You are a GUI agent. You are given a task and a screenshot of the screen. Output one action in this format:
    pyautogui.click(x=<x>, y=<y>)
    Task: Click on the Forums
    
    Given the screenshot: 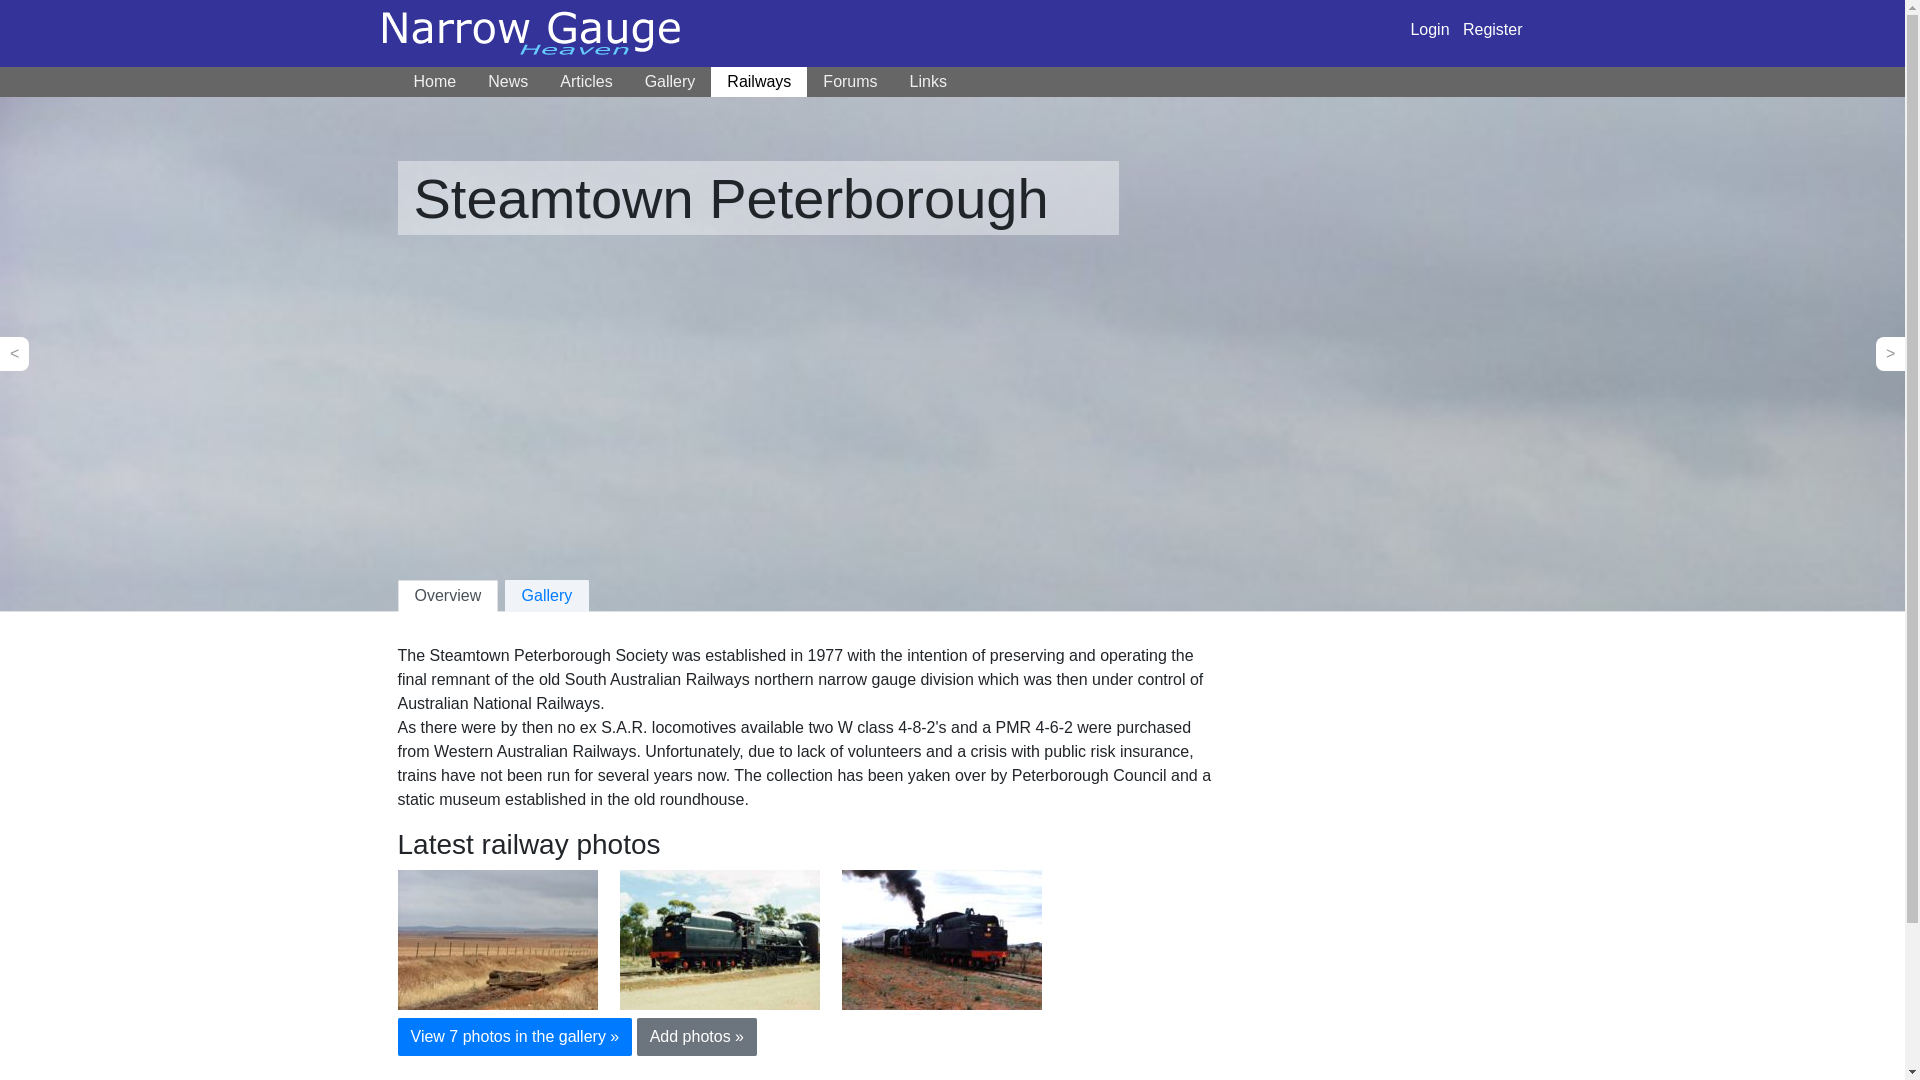 What is the action you would take?
    pyautogui.click(x=849, y=82)
    